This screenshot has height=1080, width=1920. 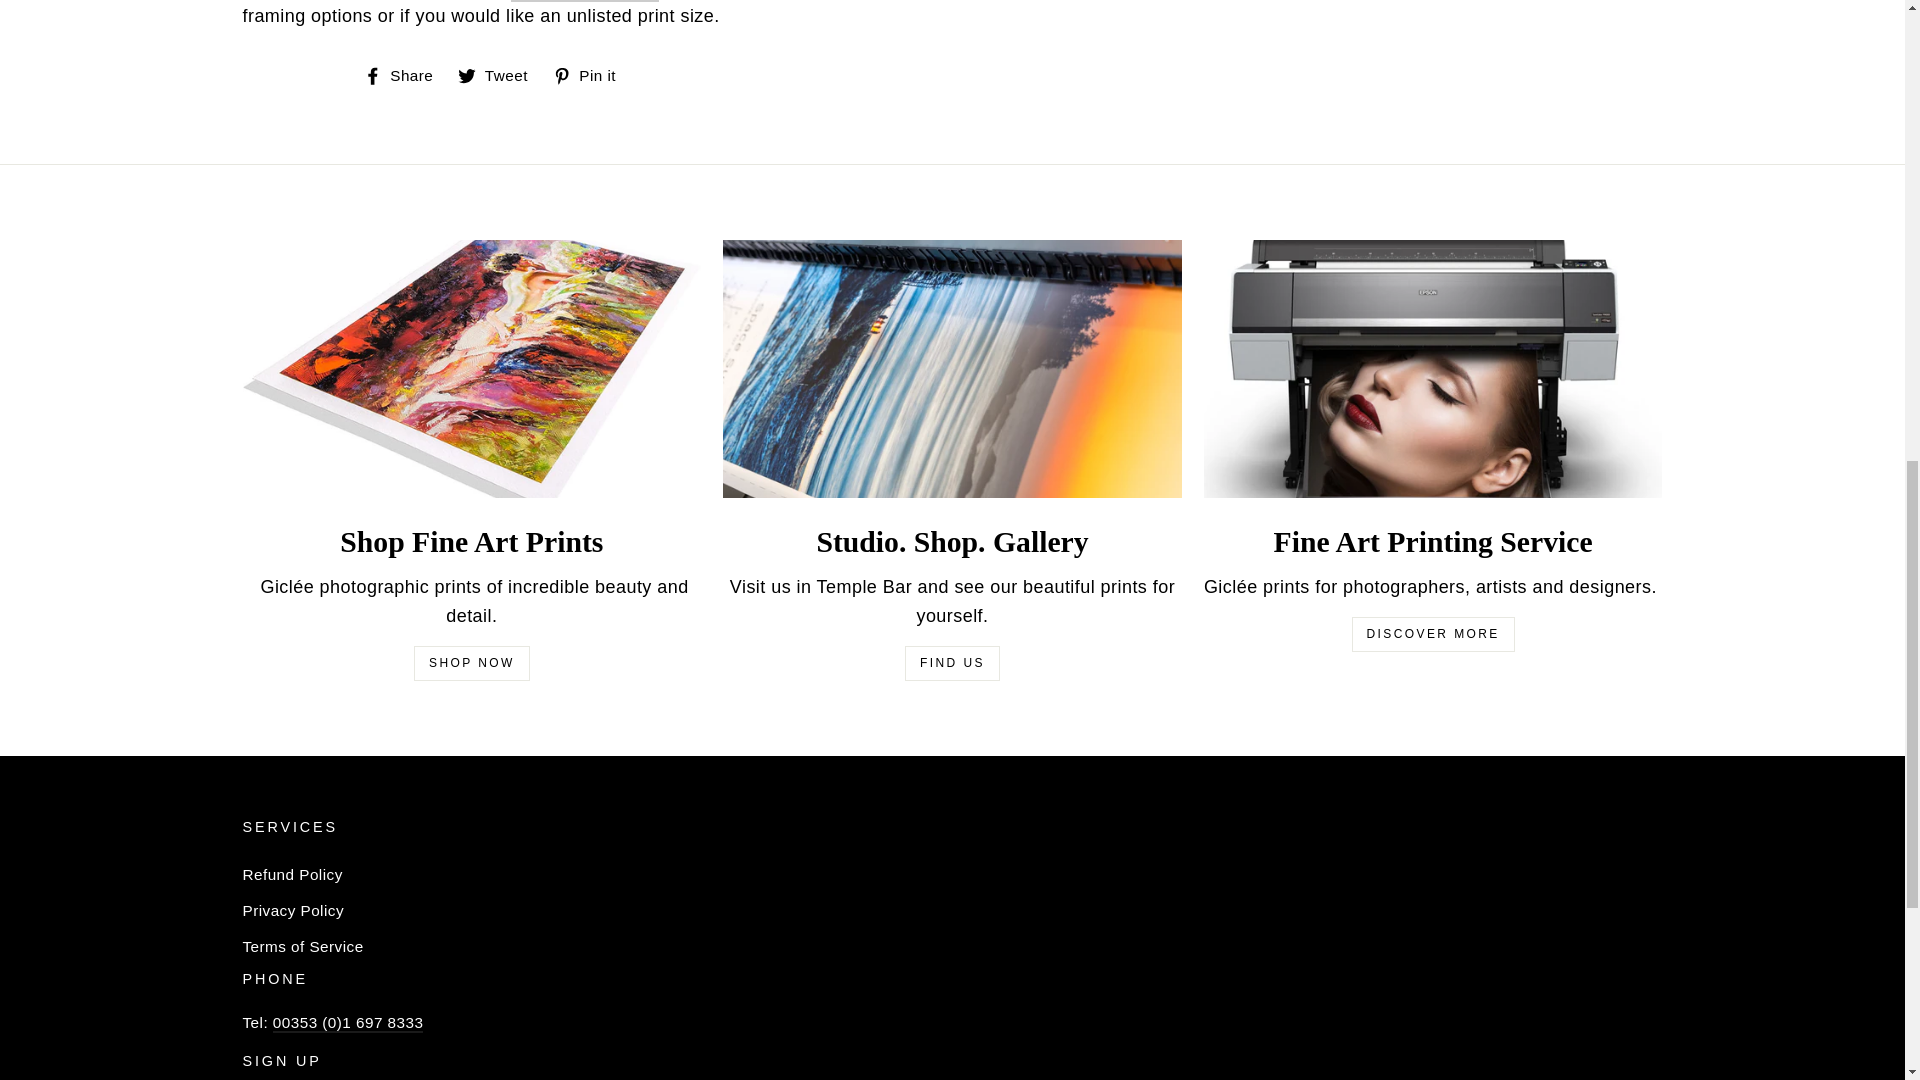 What do you see at coordinates (592, 74) in the screenshot?
I see `Pin on Pinterest` at bounding box center [592, 74].